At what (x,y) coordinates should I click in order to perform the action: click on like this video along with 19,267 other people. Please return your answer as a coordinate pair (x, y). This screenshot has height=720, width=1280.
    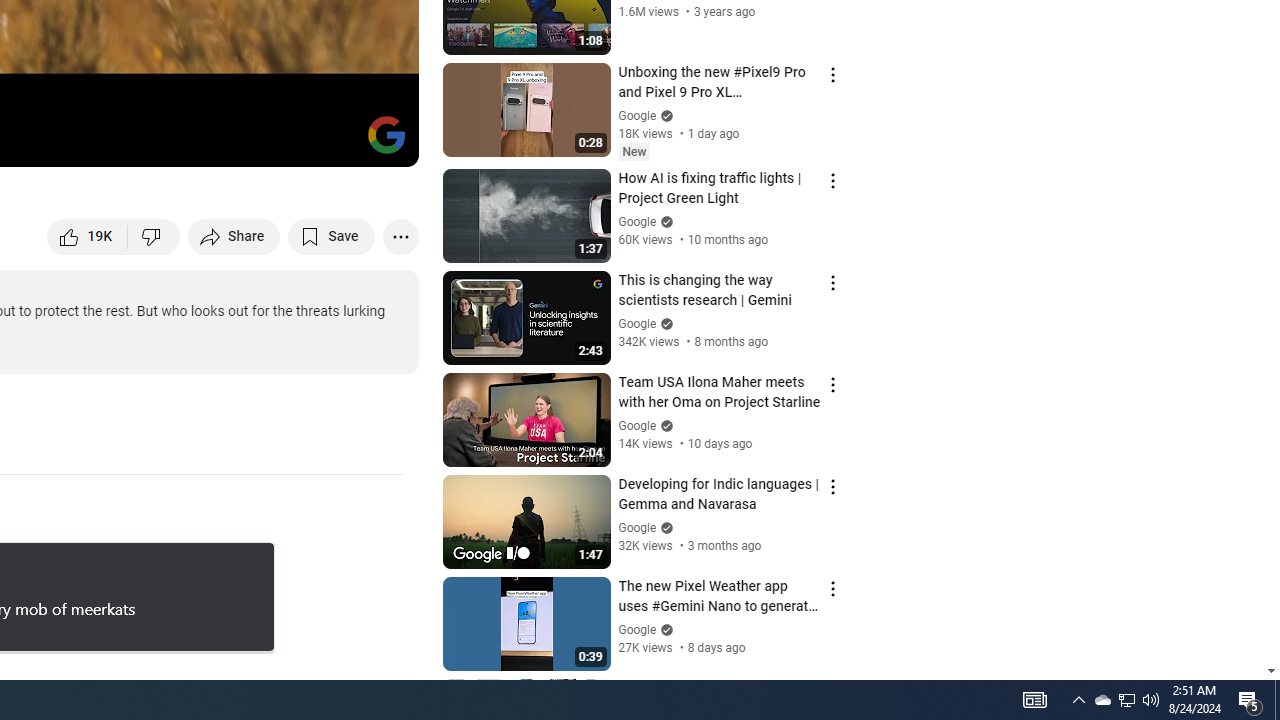
    Looking at the image, I should click on (88, 236).